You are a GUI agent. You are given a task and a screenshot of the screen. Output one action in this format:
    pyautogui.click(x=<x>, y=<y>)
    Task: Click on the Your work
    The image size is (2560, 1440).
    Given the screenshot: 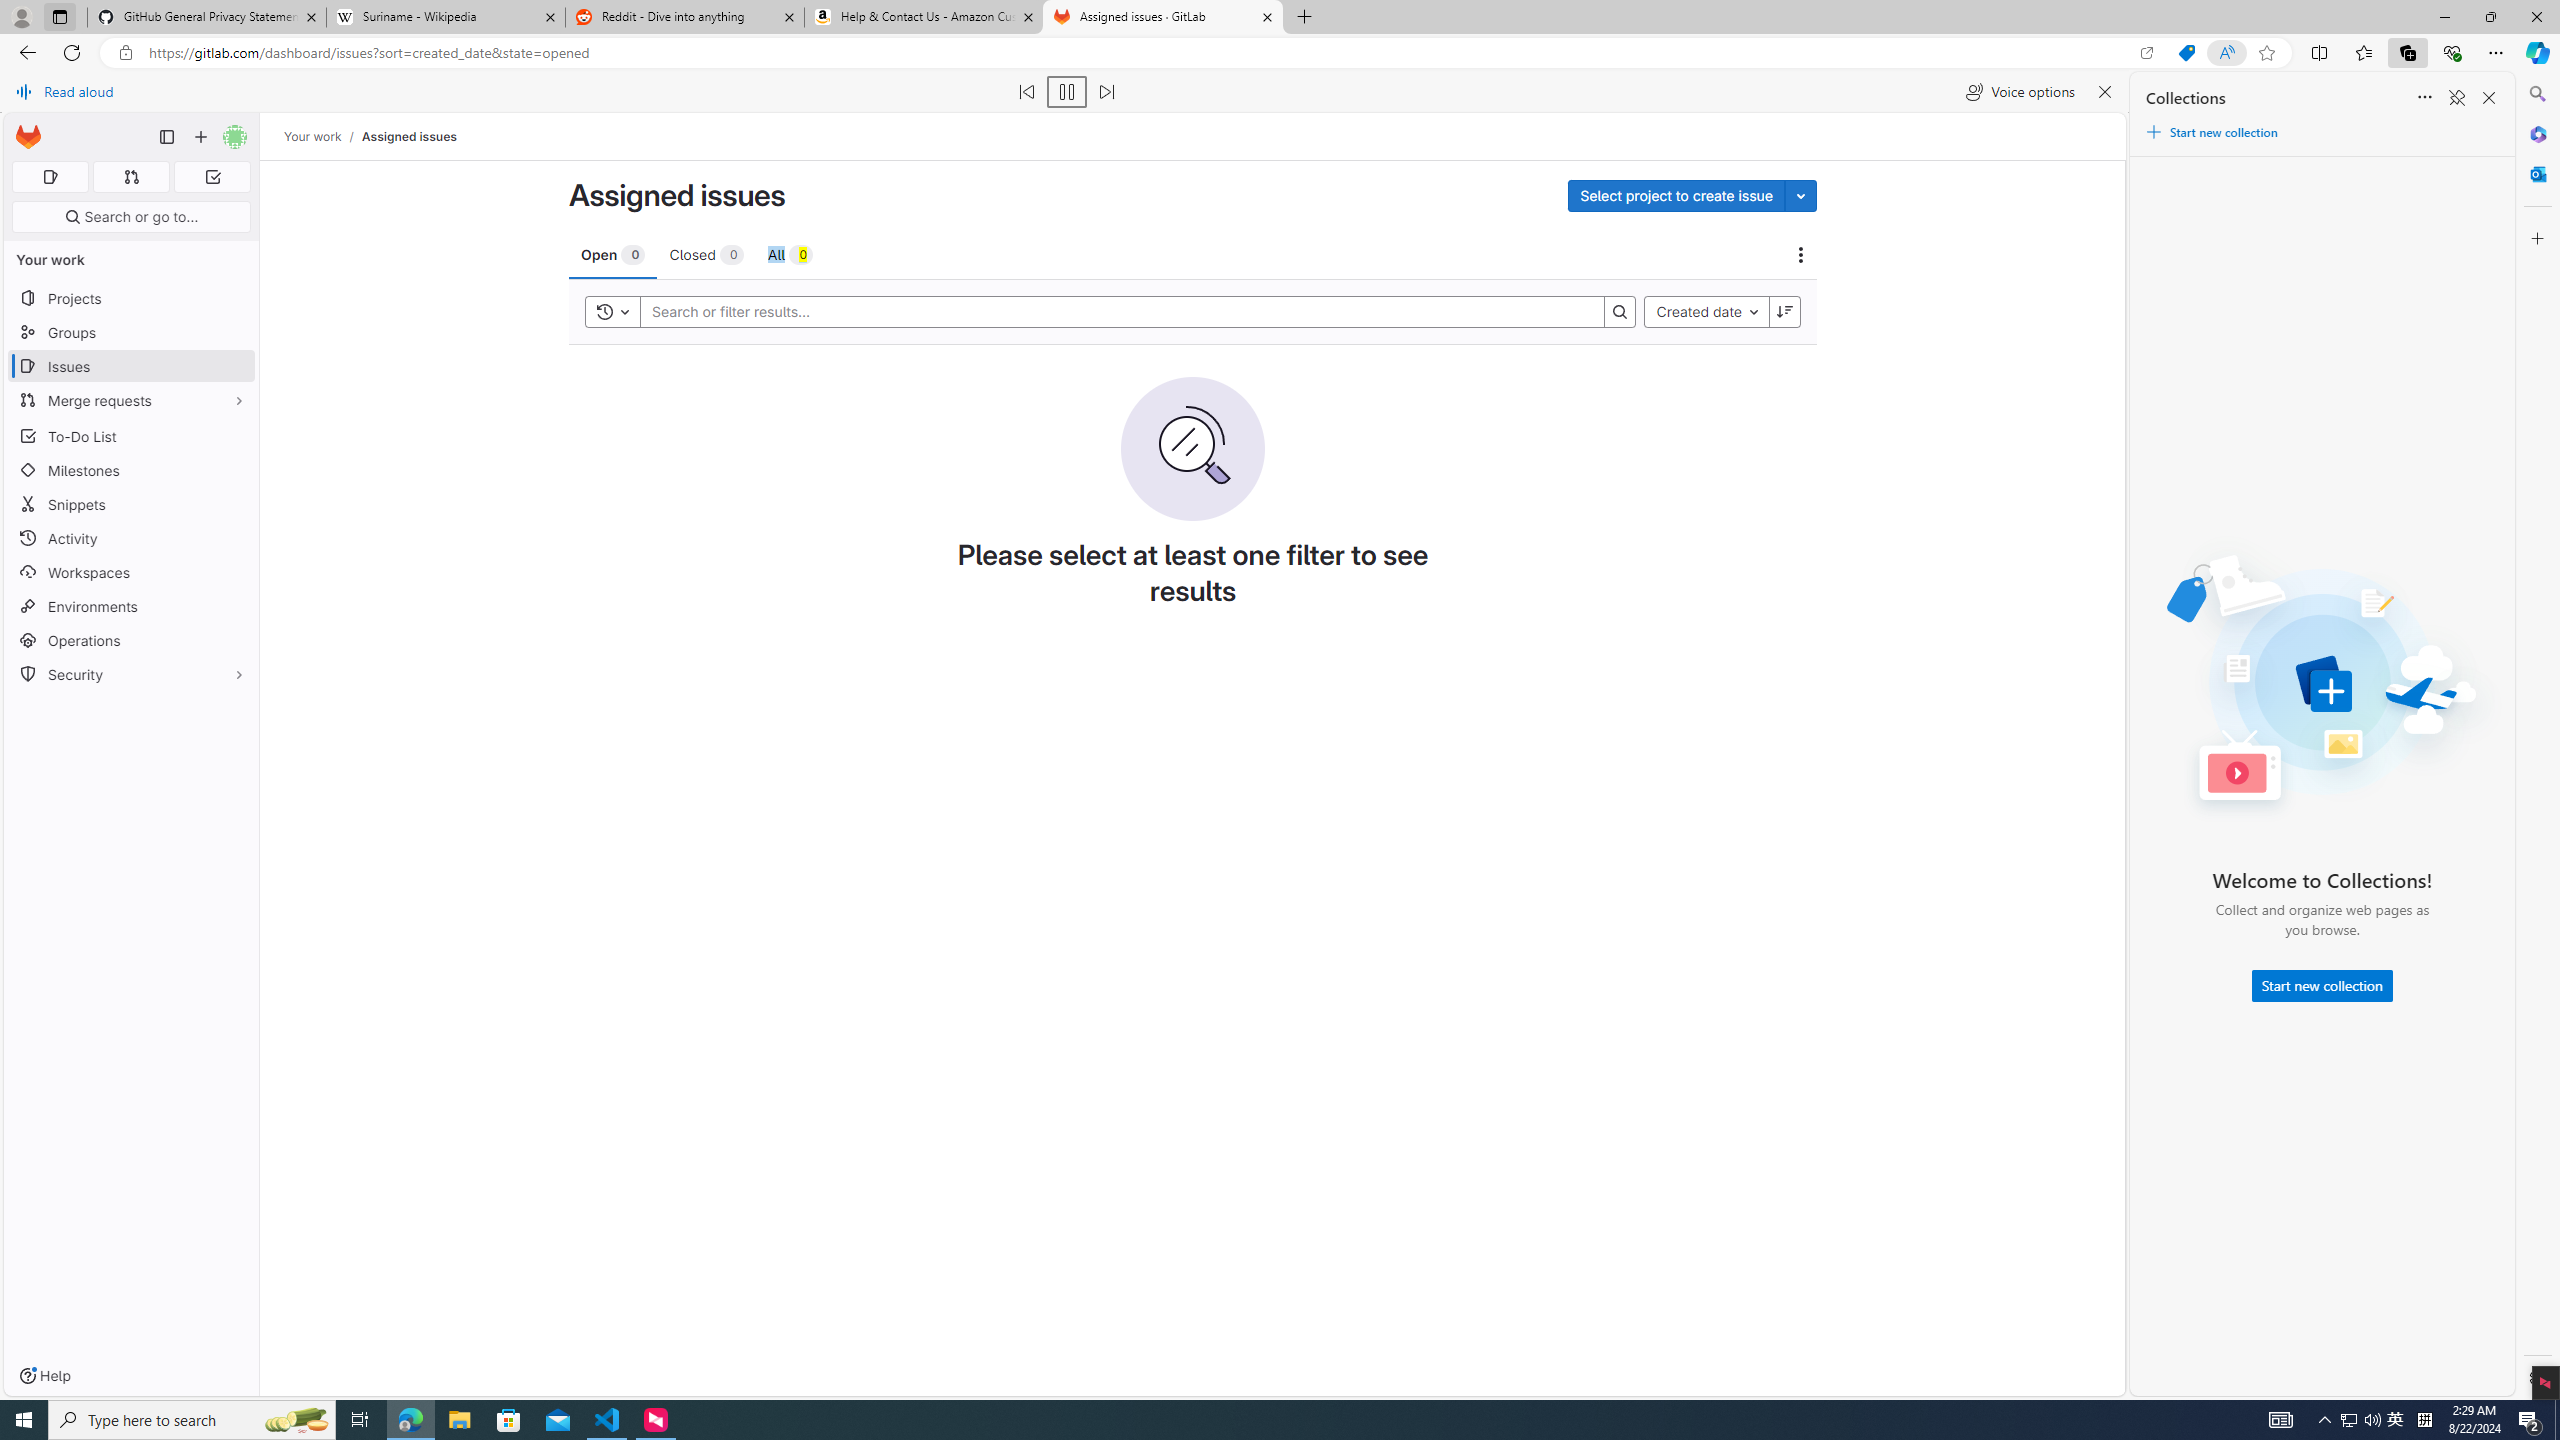 What is the action you would take?
    pyautogui.click(x=314, y=137)
    